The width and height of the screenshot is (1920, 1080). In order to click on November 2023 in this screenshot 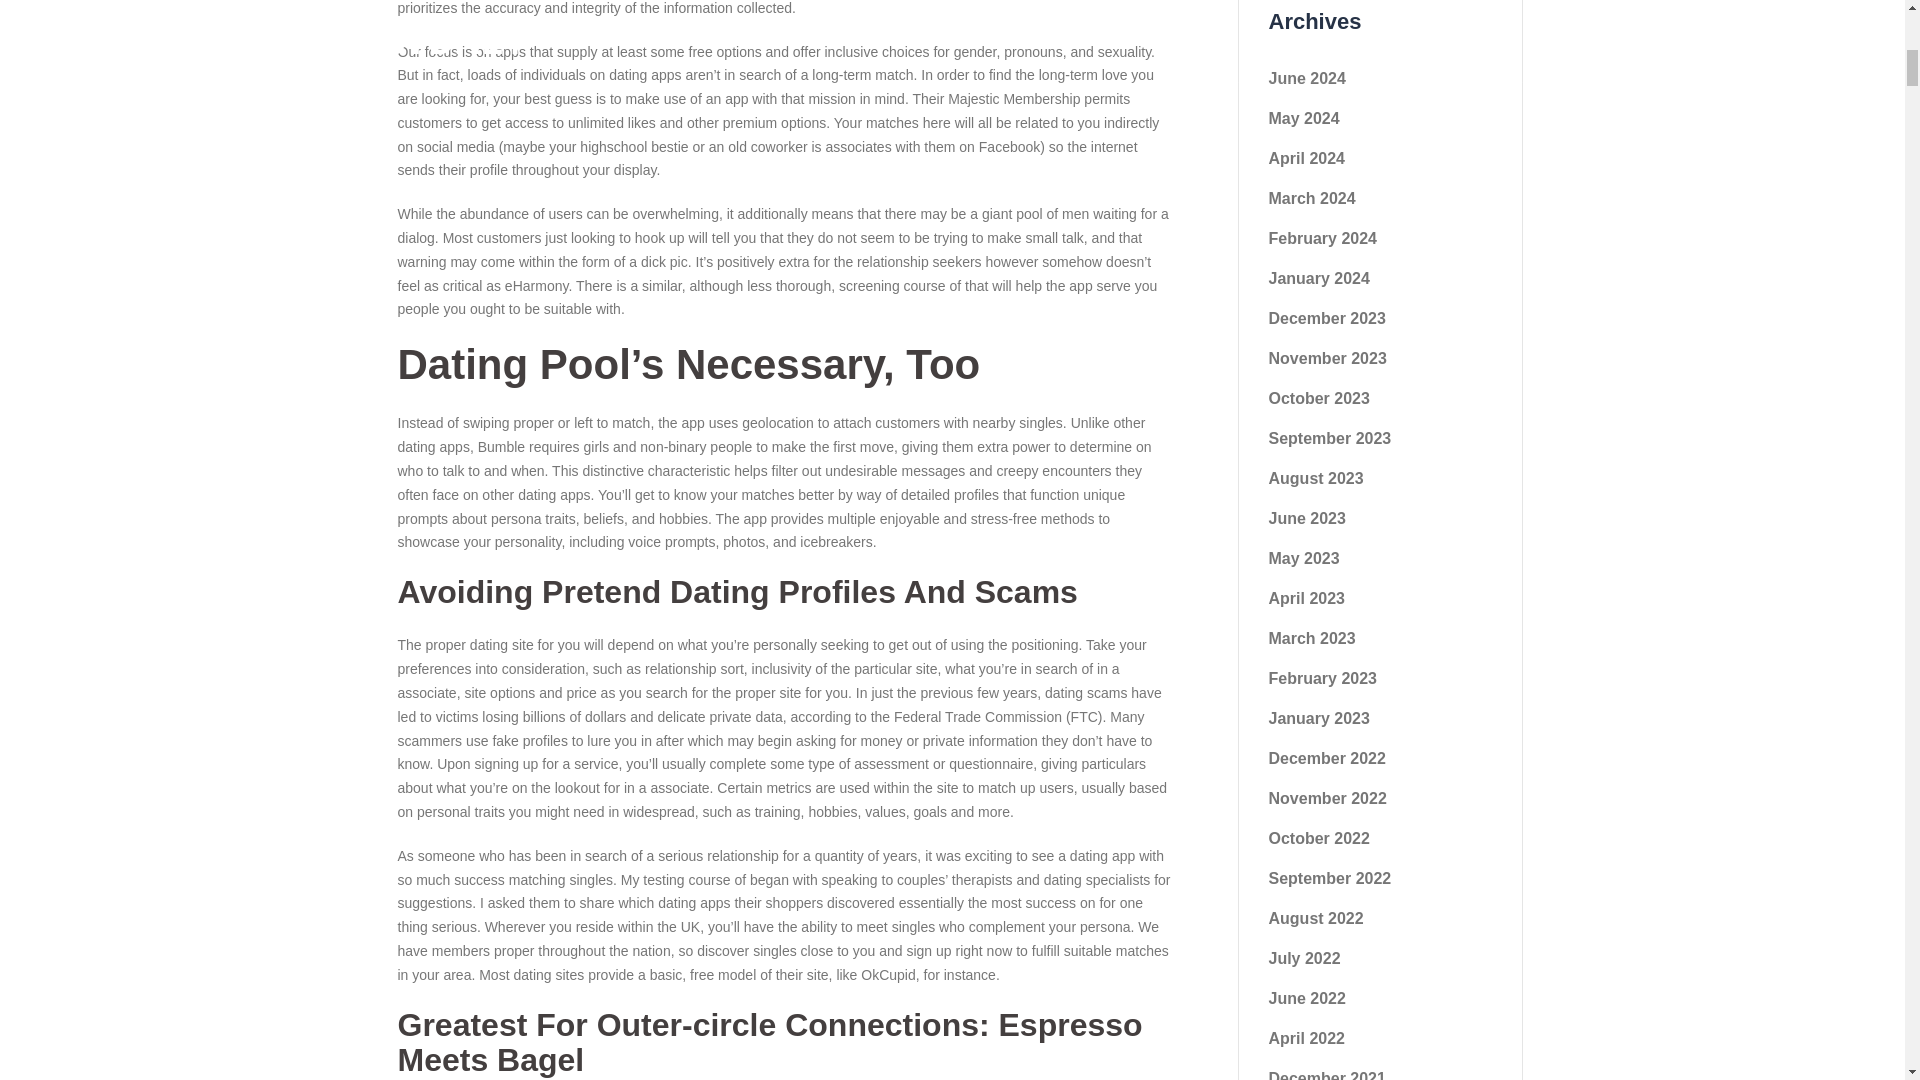, I will do `click(1326, 358)`.